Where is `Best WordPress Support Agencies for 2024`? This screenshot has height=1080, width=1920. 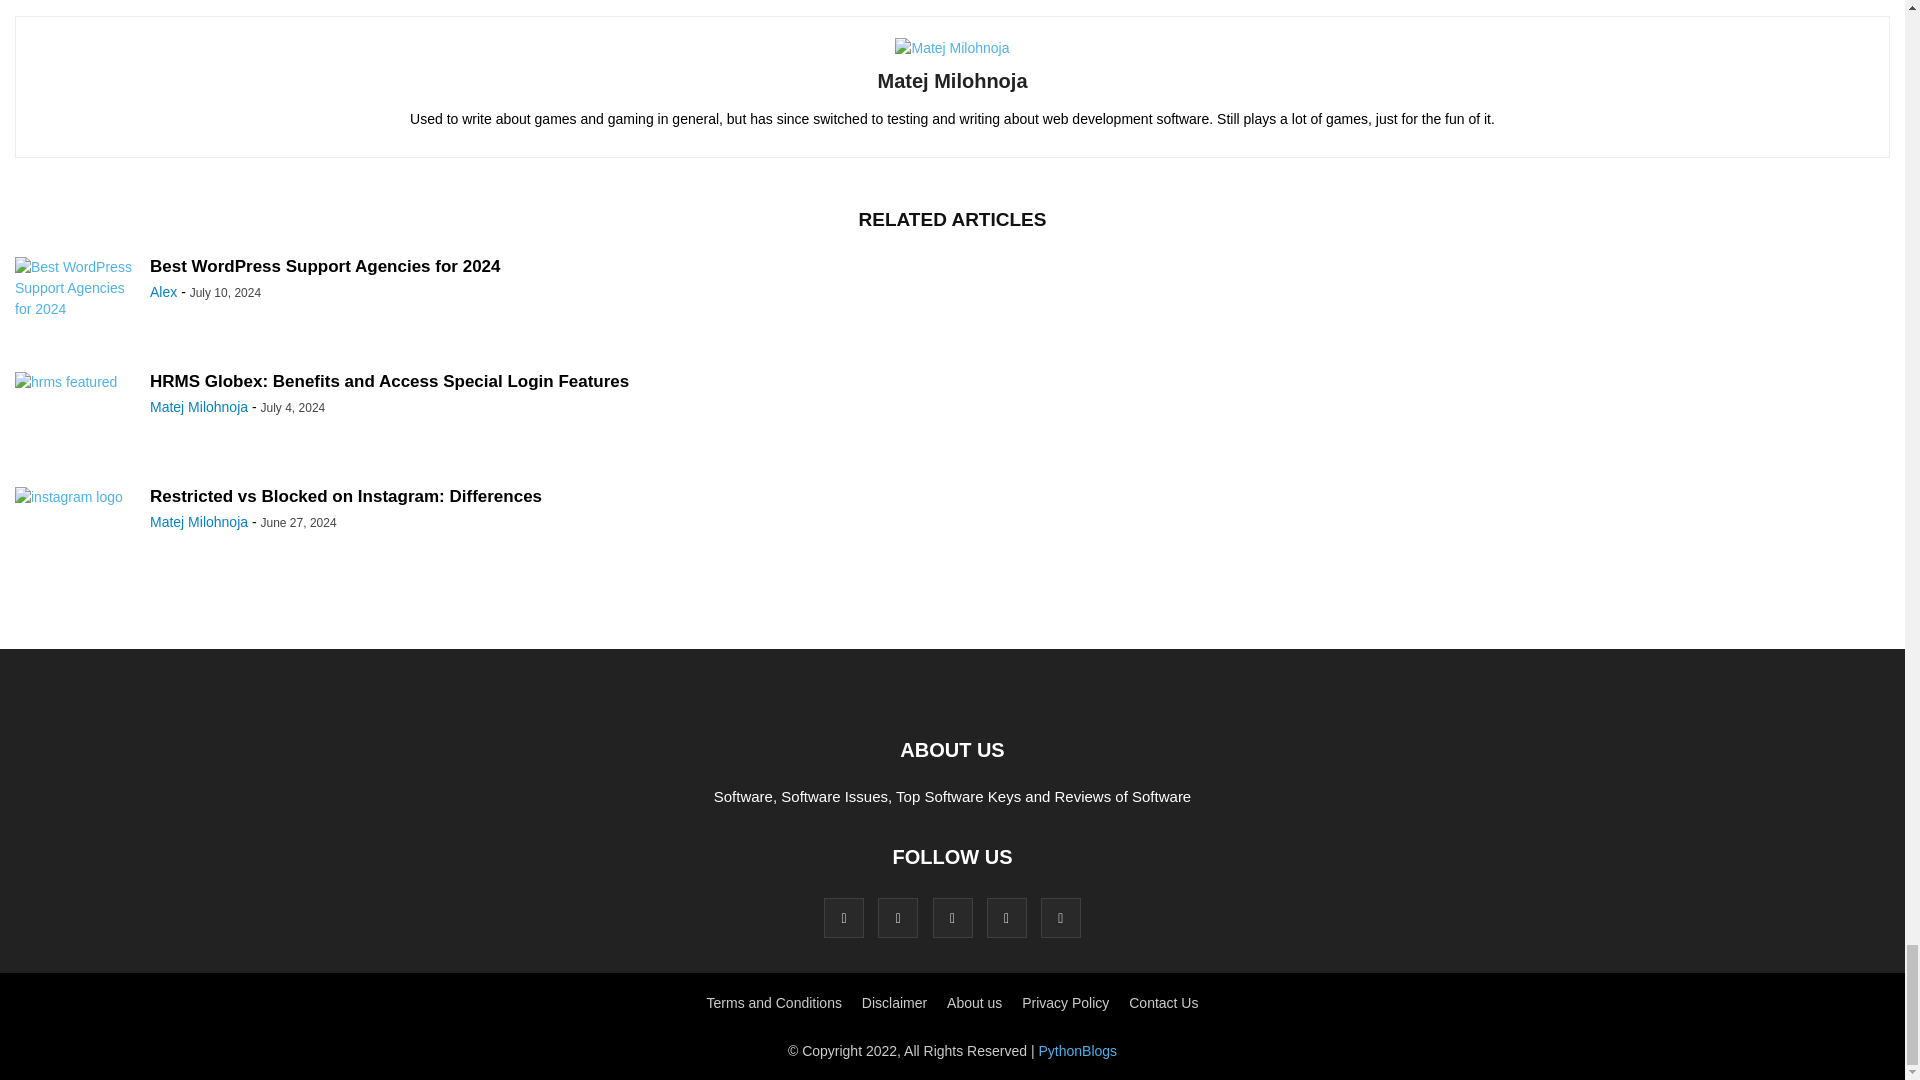 Best WordPress Support Agencies for 2024 is located at coordinates (325, 266).